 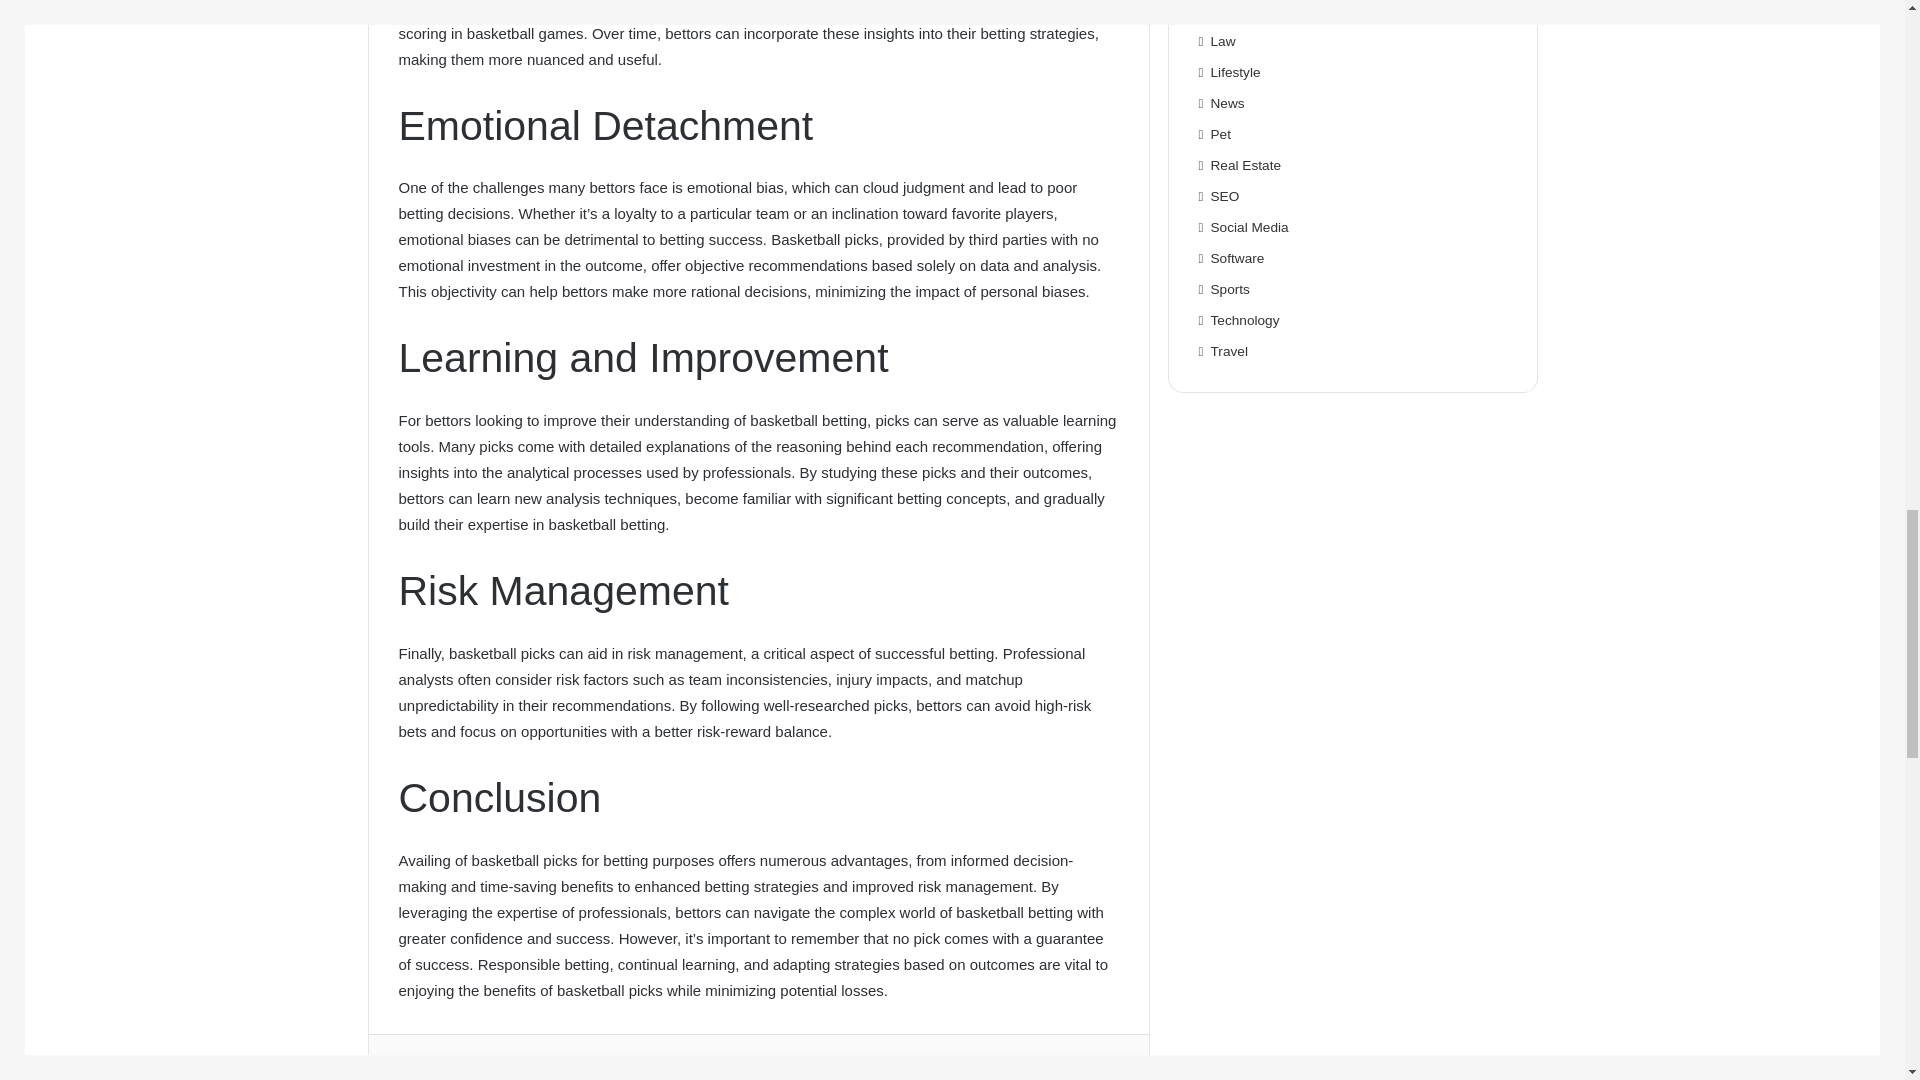 What do you see at coordinates (636, 1068) in the screenshot?
I see `Twitter` at bounding box center [636, 1068].